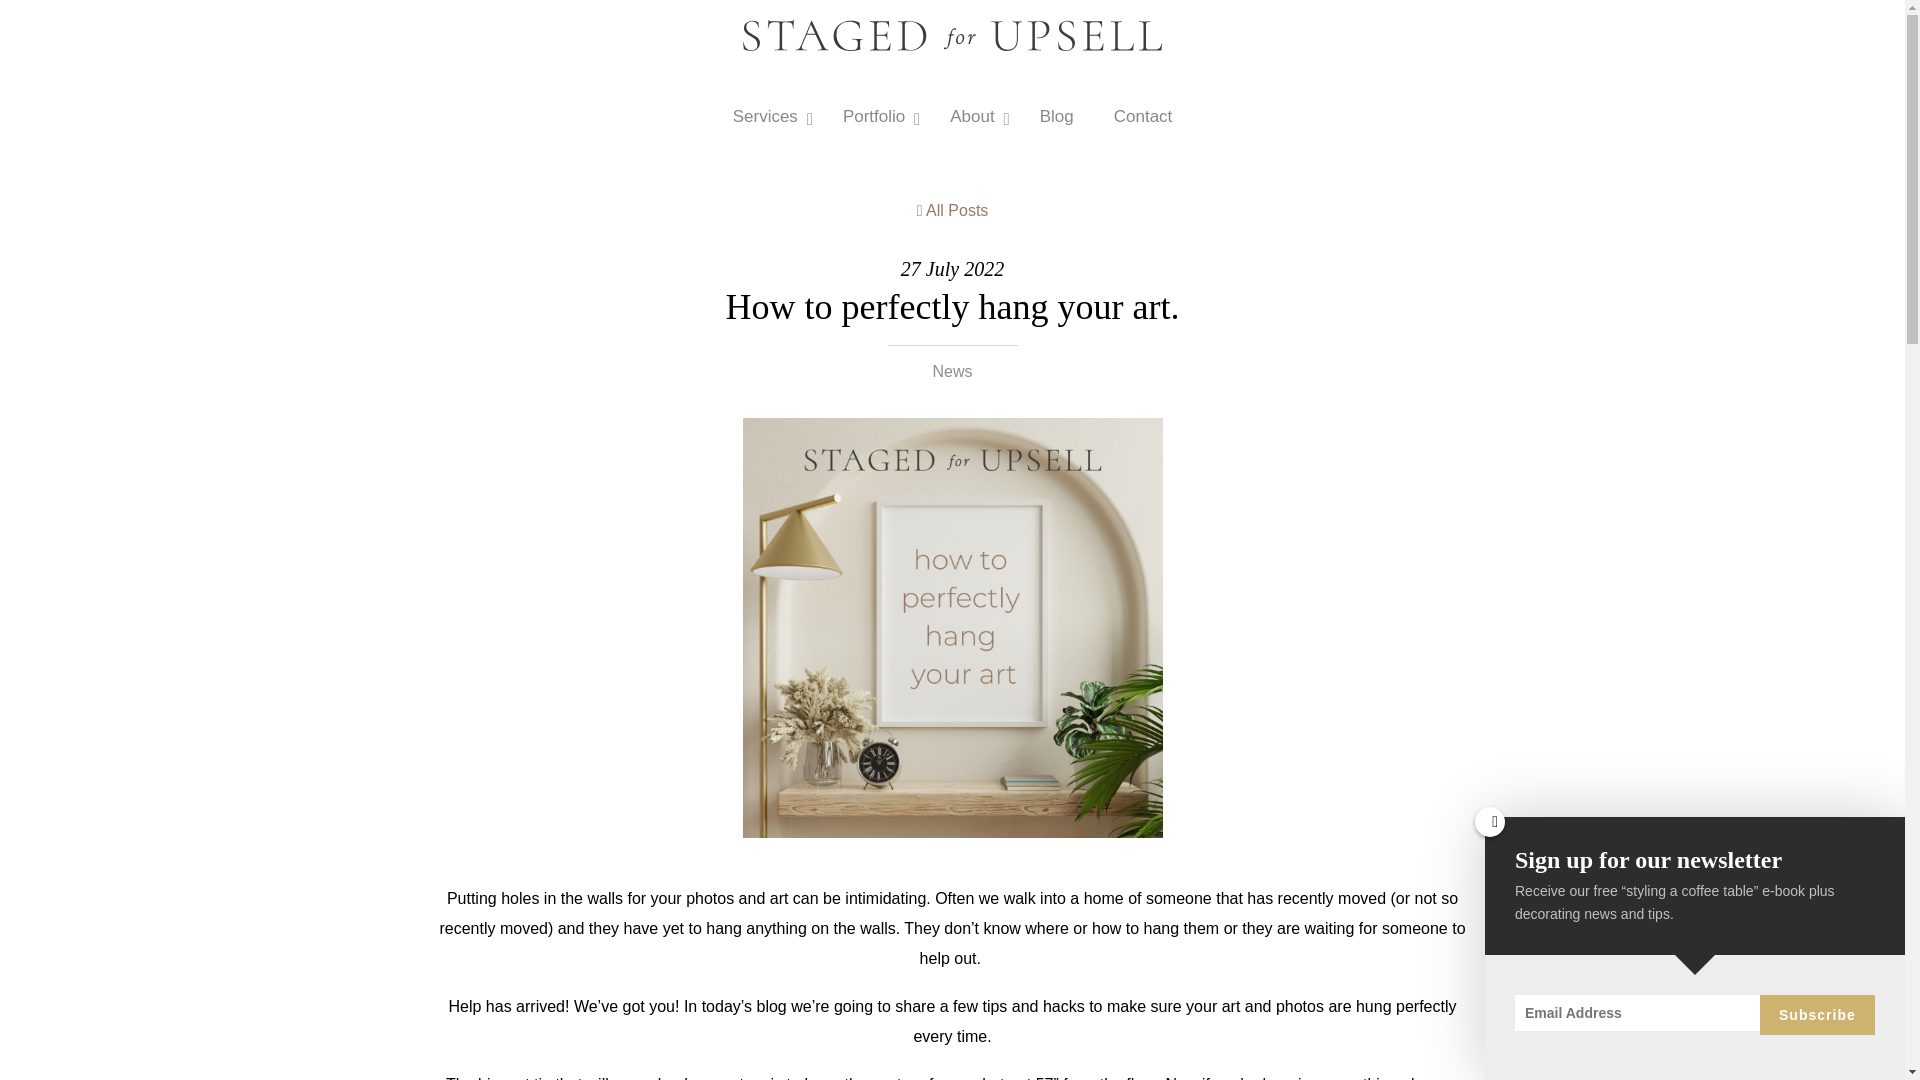 The width and height of the screenshot is (1920, 1080). What do you see at coordinates (1143, 116) in the screenshot?
I see `Contact` at bounding box center [1143, 116].